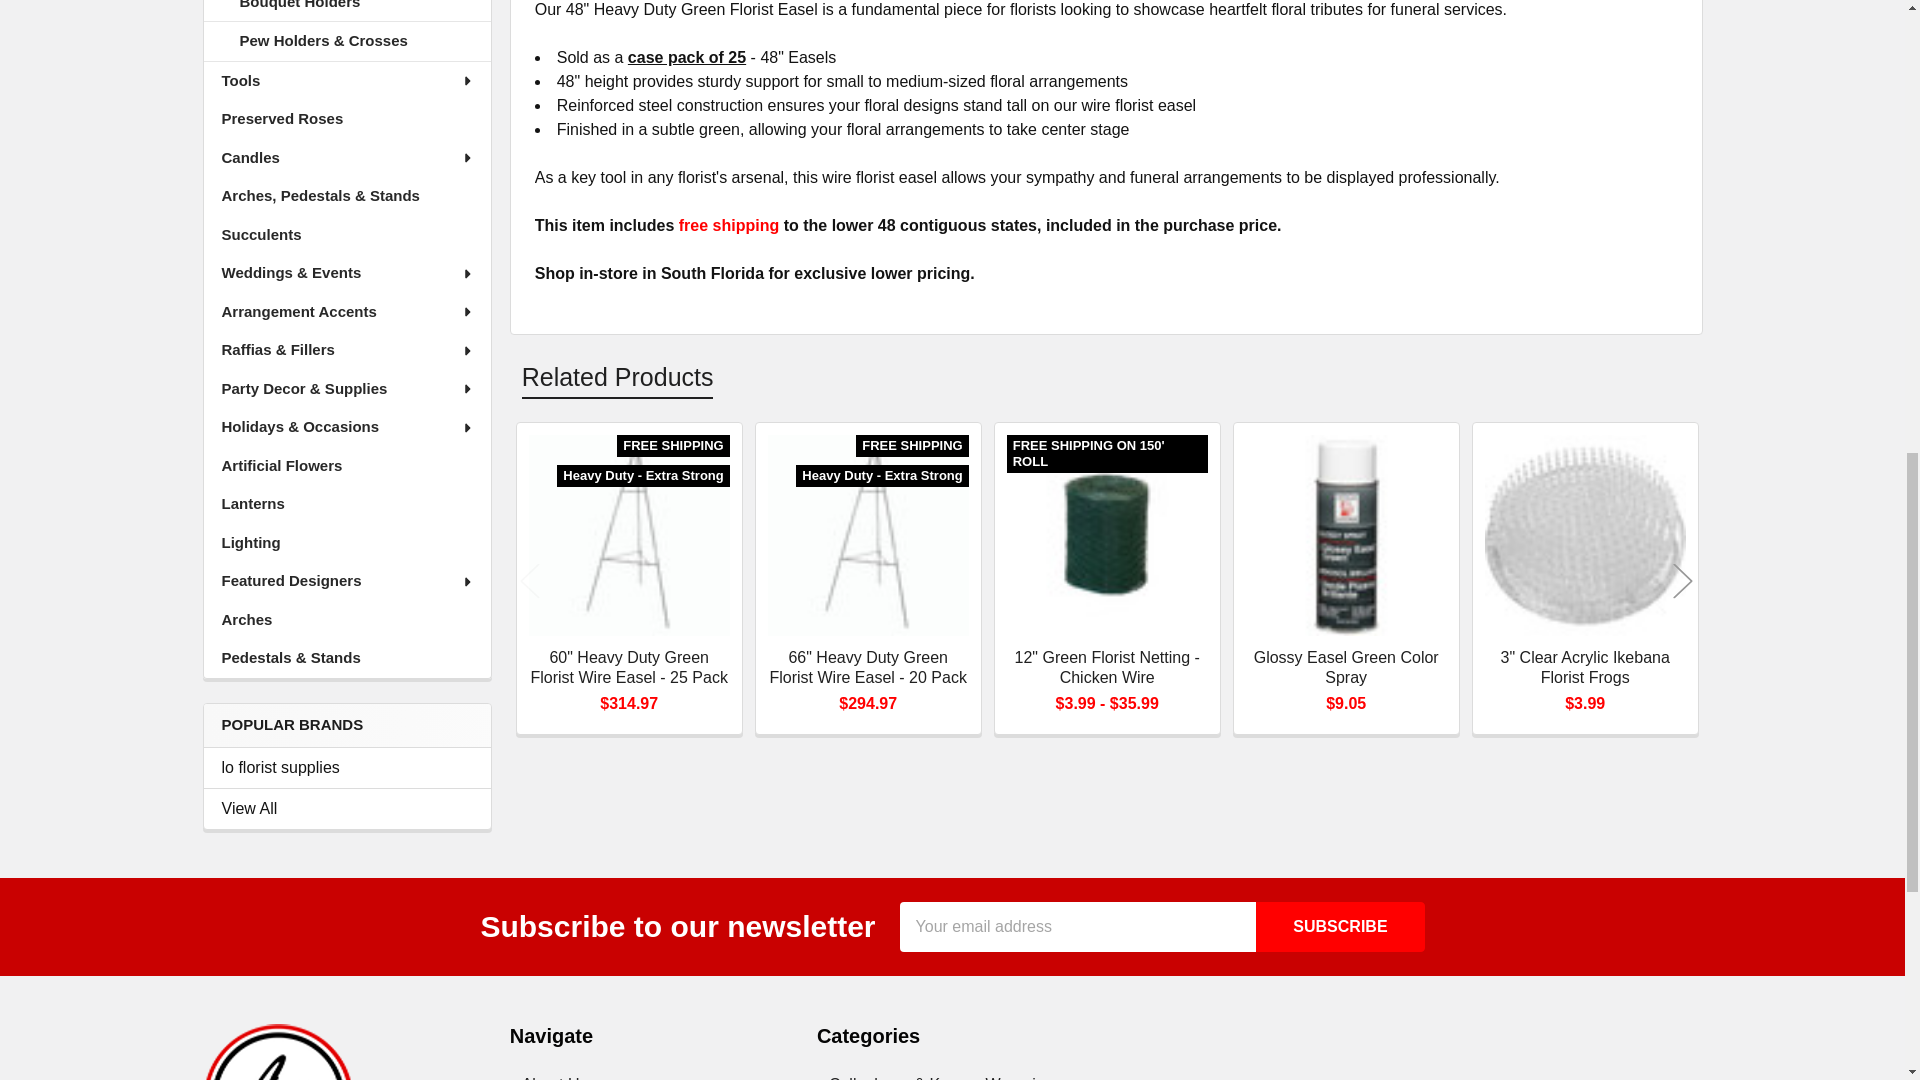  Describe the element at coordinates (347, 768) in the screenshot. I see `lo florist supplies` at that location.